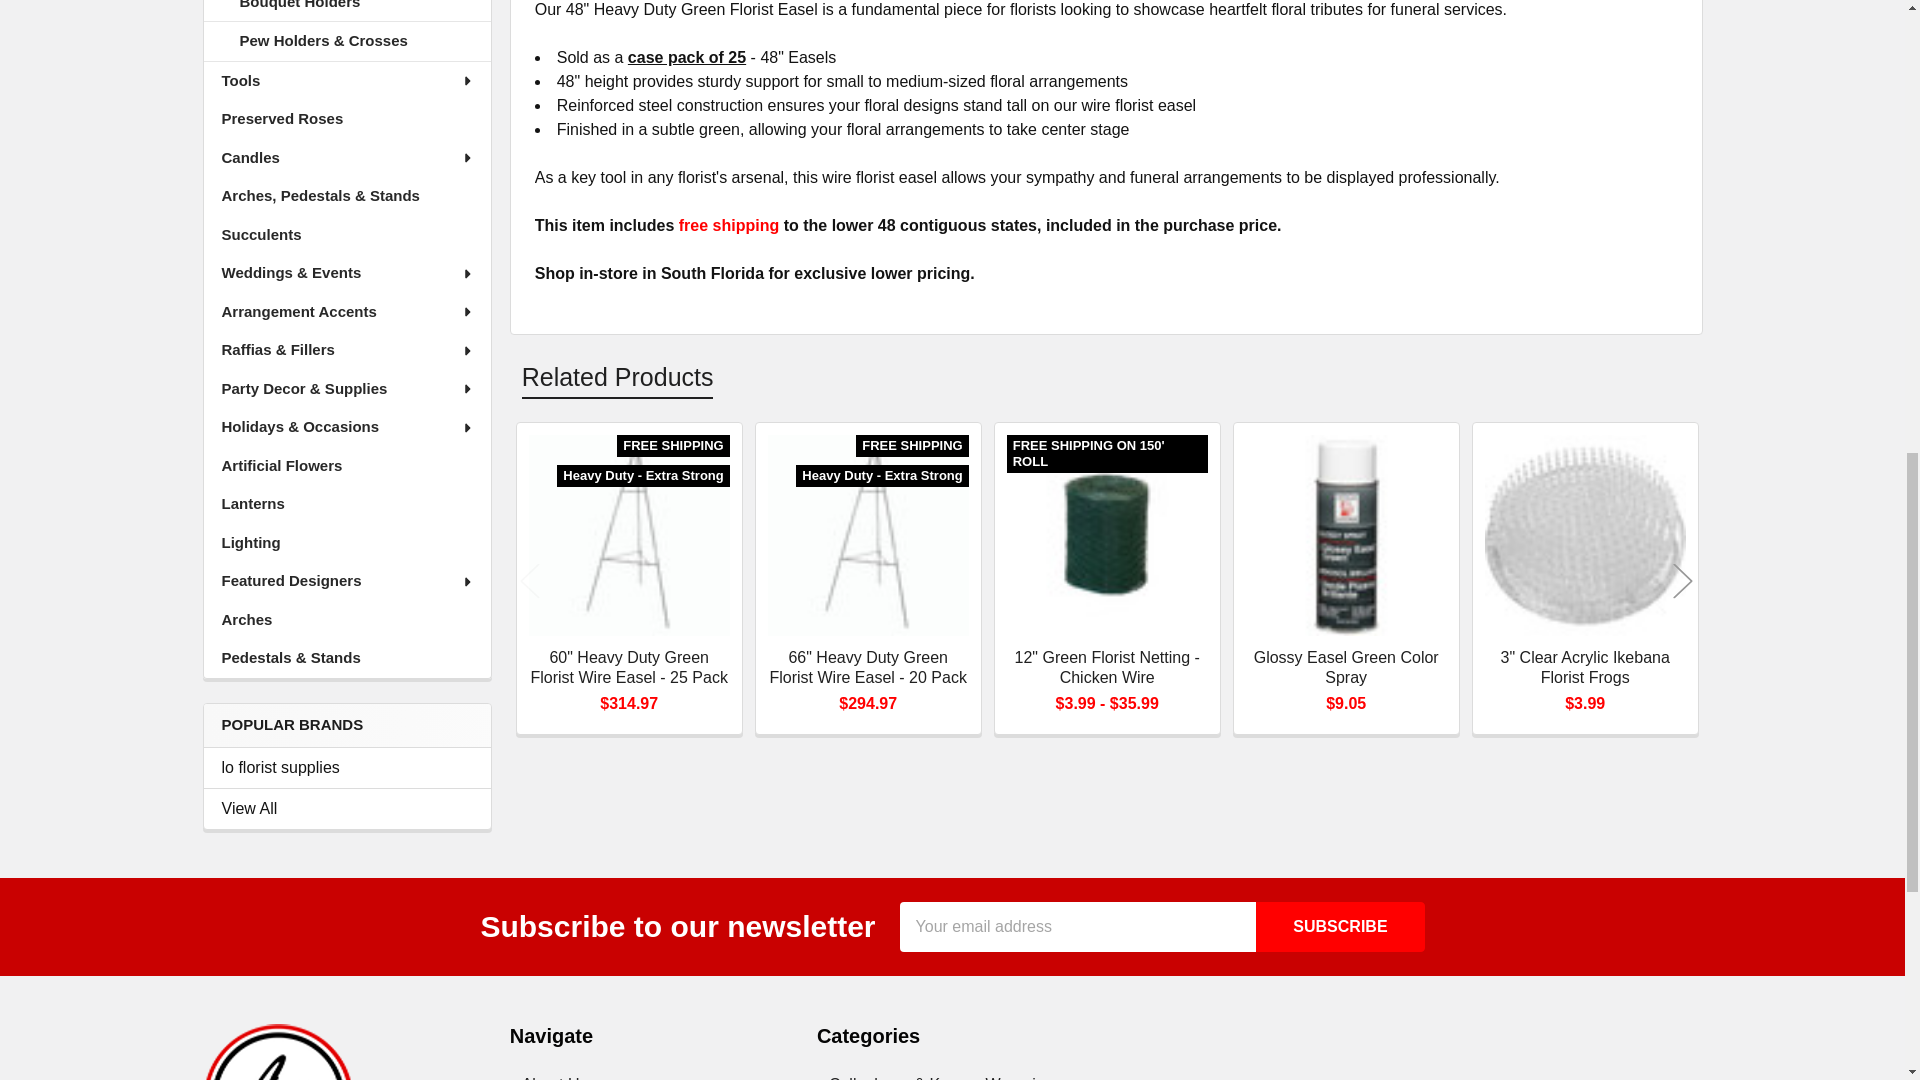  Describe the element at coordinates (347, 768) in the screenshot. I see `lo florist supplies` at that location.